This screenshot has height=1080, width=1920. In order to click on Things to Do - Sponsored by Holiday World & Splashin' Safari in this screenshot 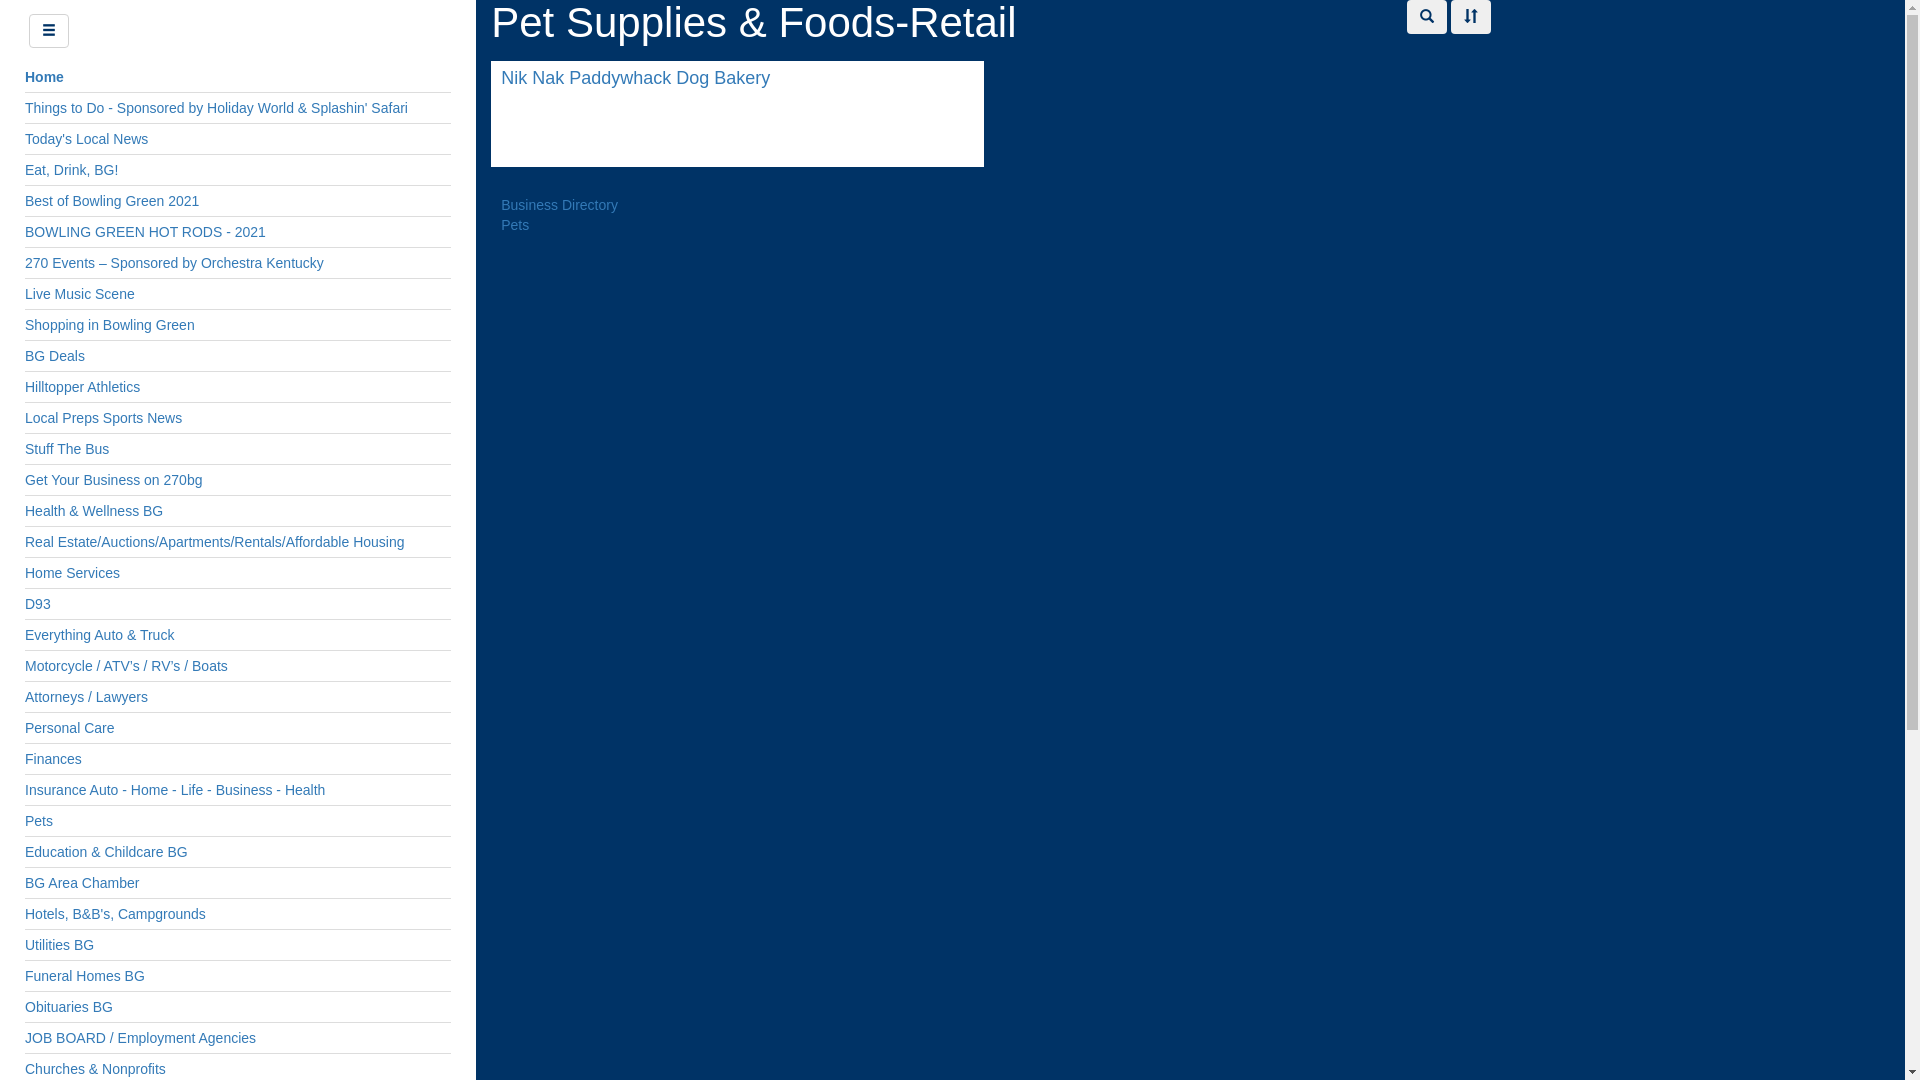, I will do `click(238, 108)`.